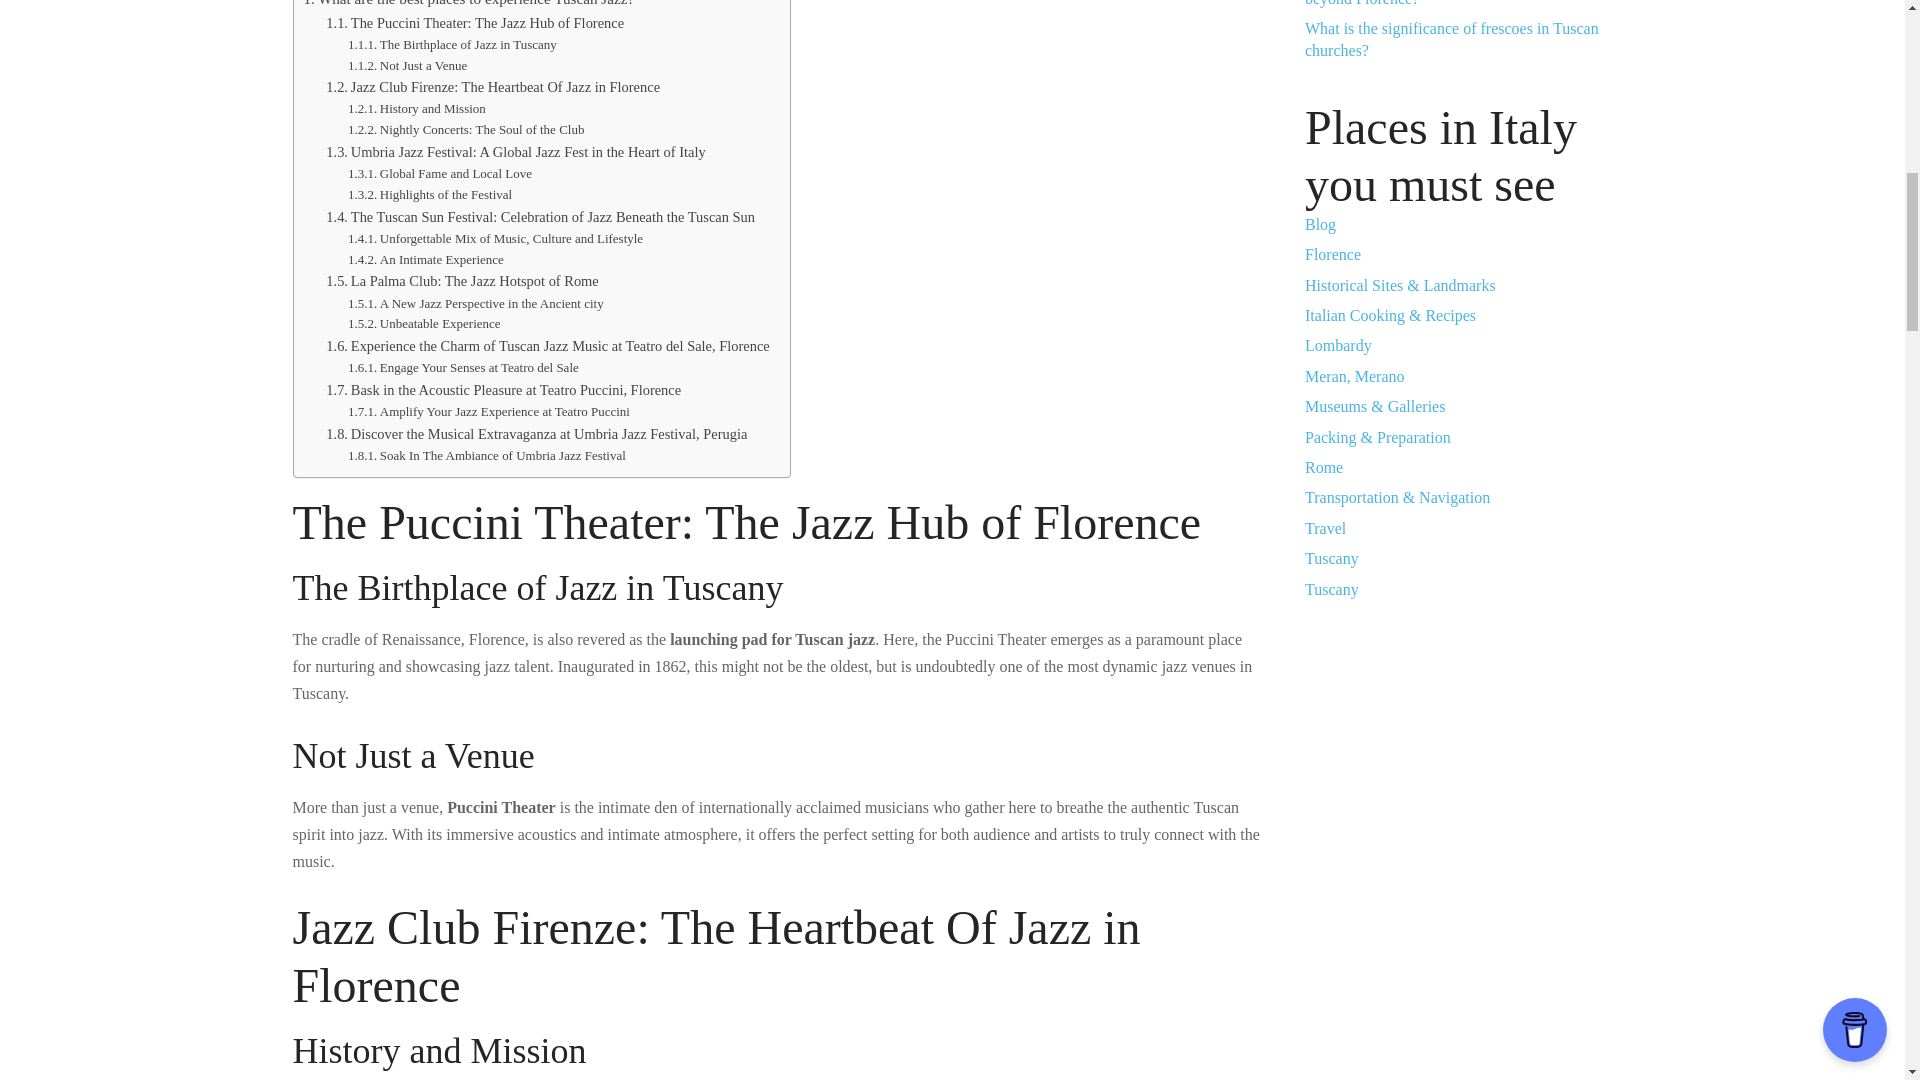 The width and height of the screenshot is (1920, 1080). Describe the element at coordinates (430, 195) in the screenshot. I see `Highlights of the Festival` at that location.